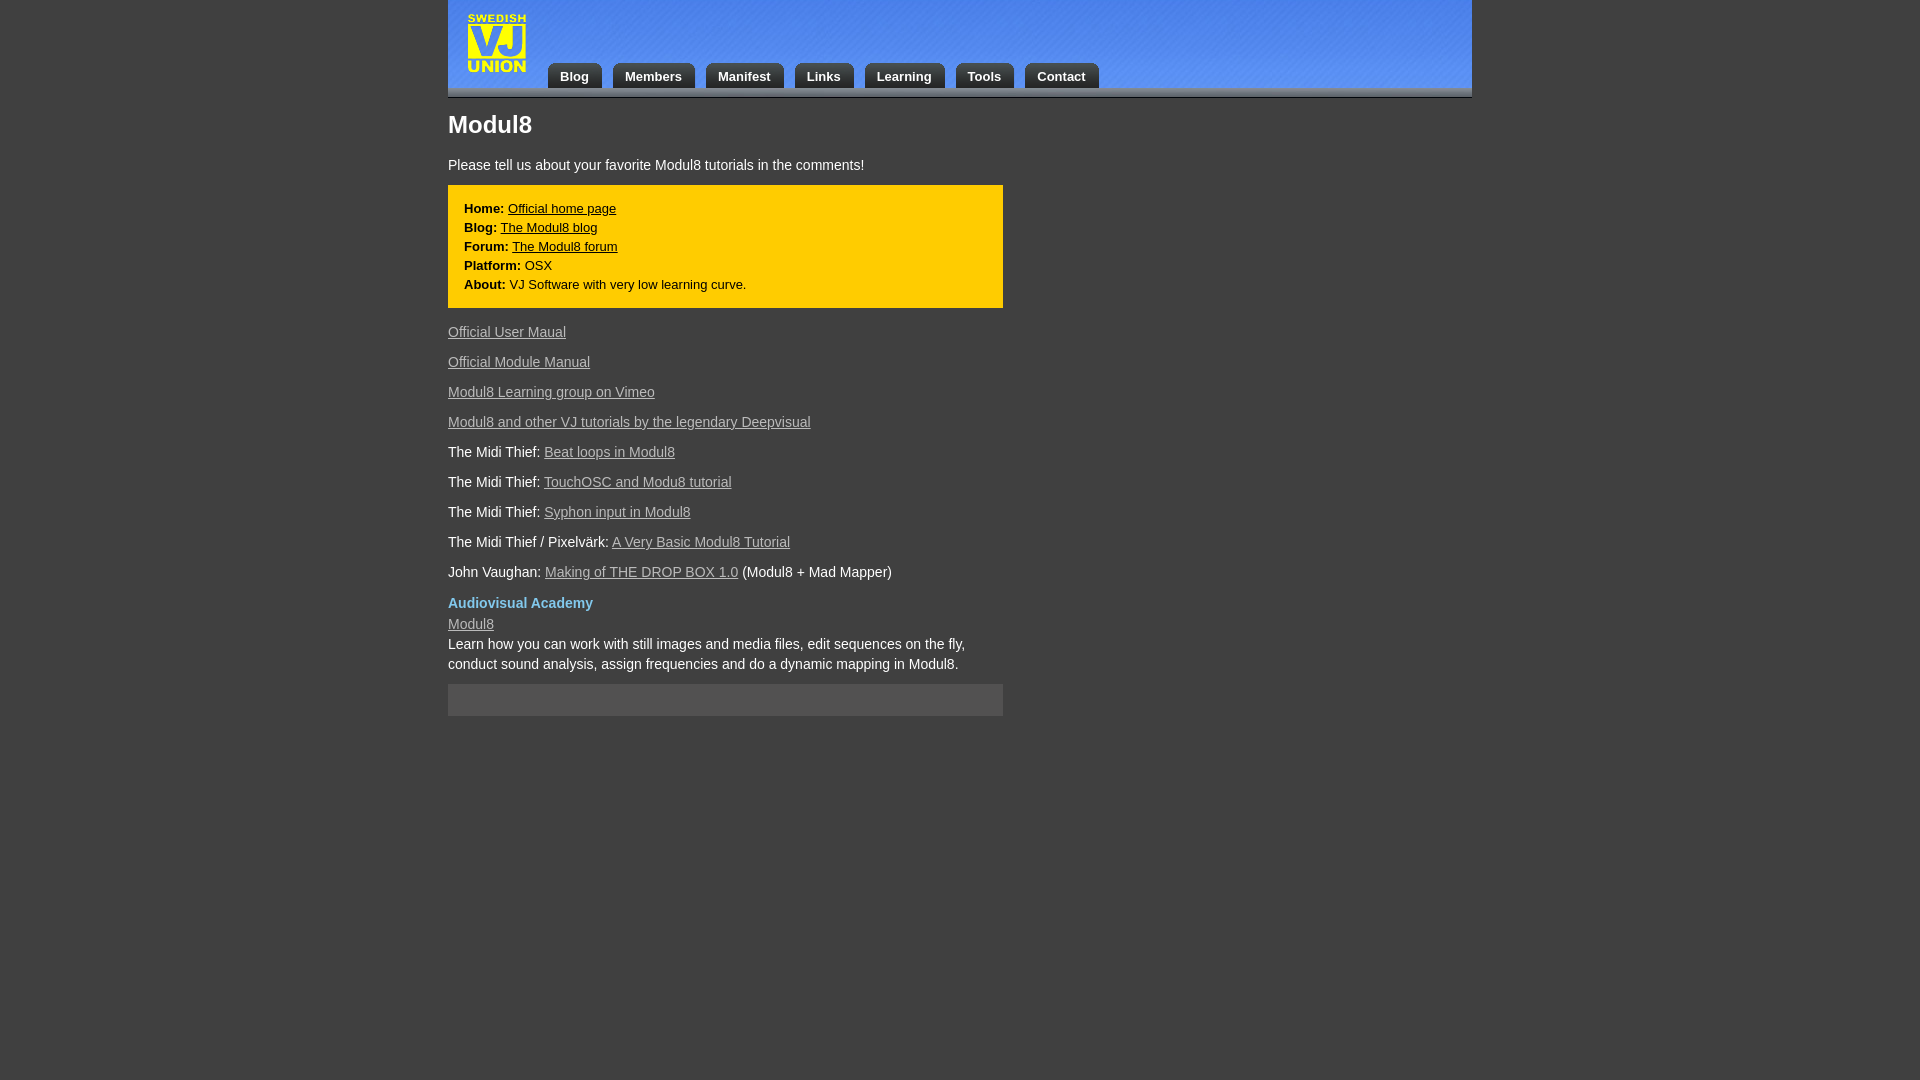 The height and width of the screenshot is (1080, 1920). What do you see at coordinates (562, 208) in the screenshot?
I see `Official home page` at bounding box center [562, 208].